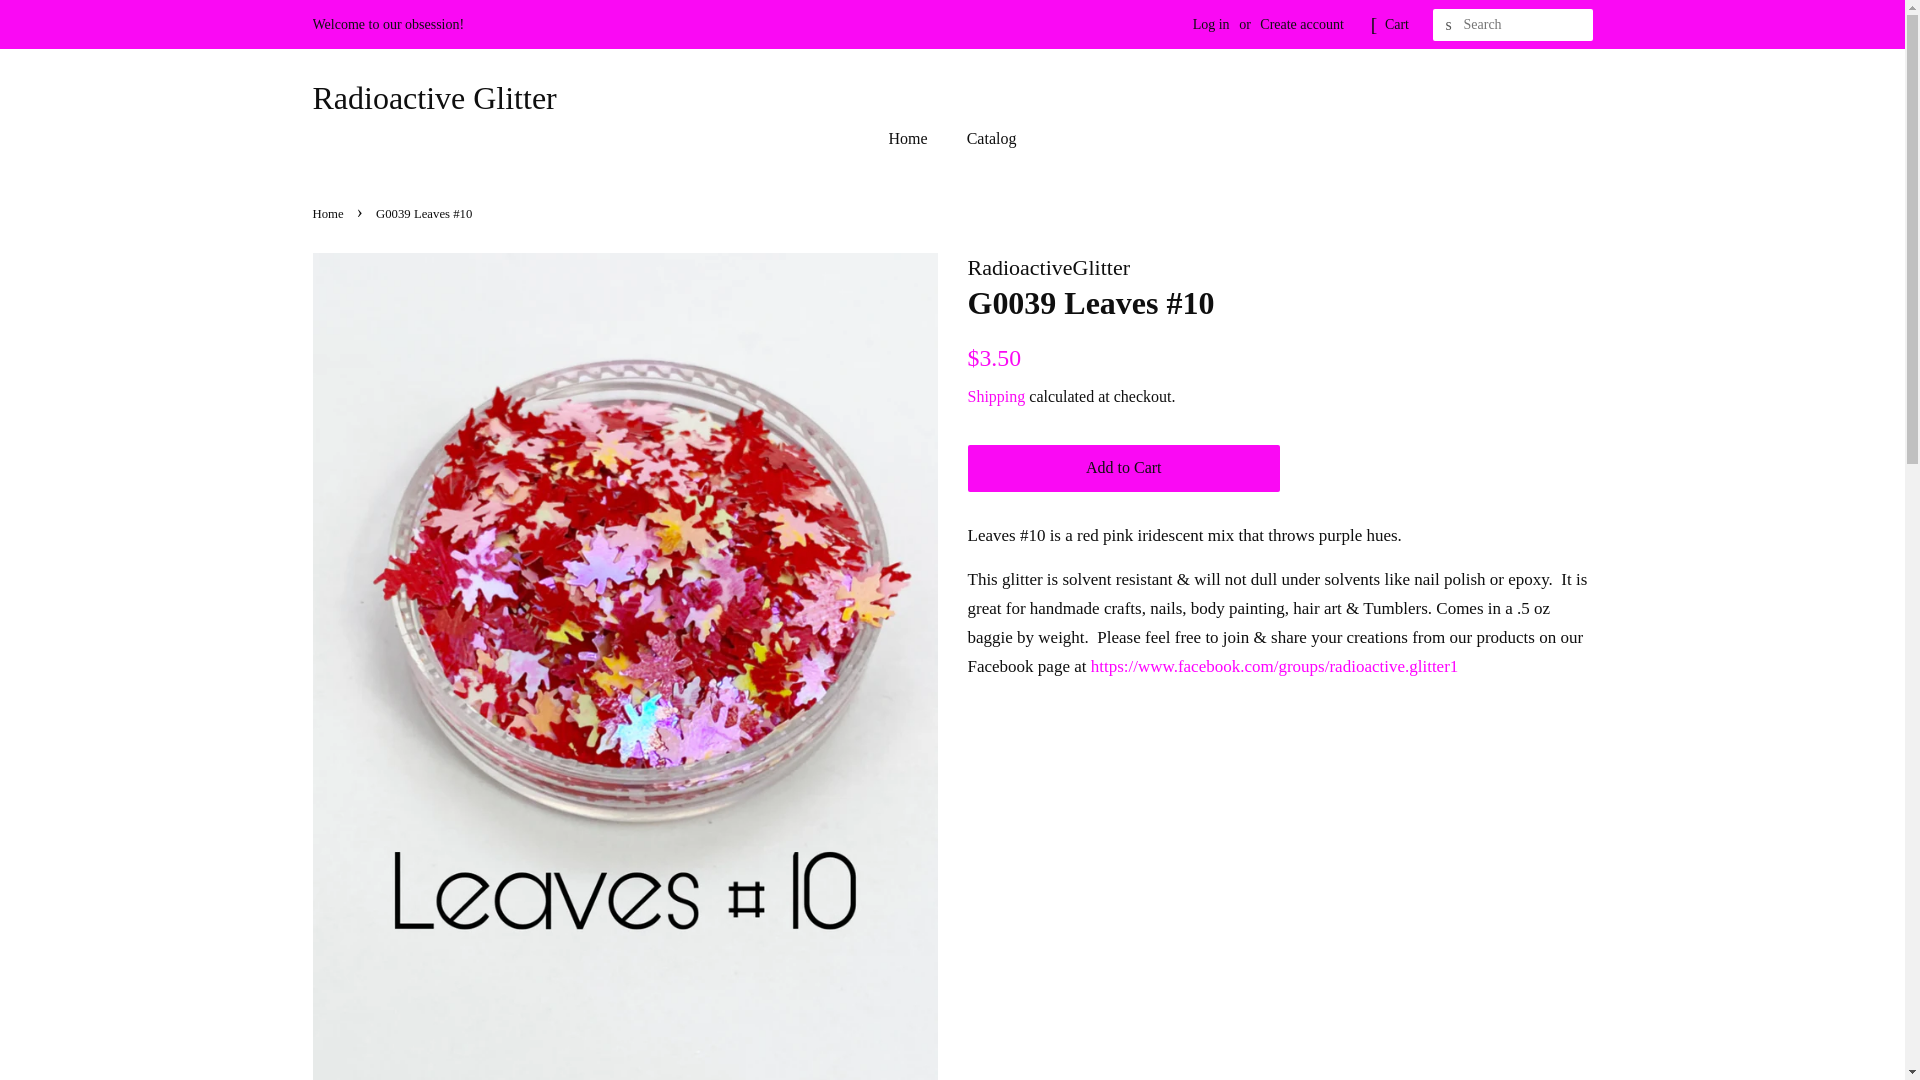  What do you see at coordinates (984, 138) in the screenshot?
I see `Catalog` at bounding box center [984, 138].